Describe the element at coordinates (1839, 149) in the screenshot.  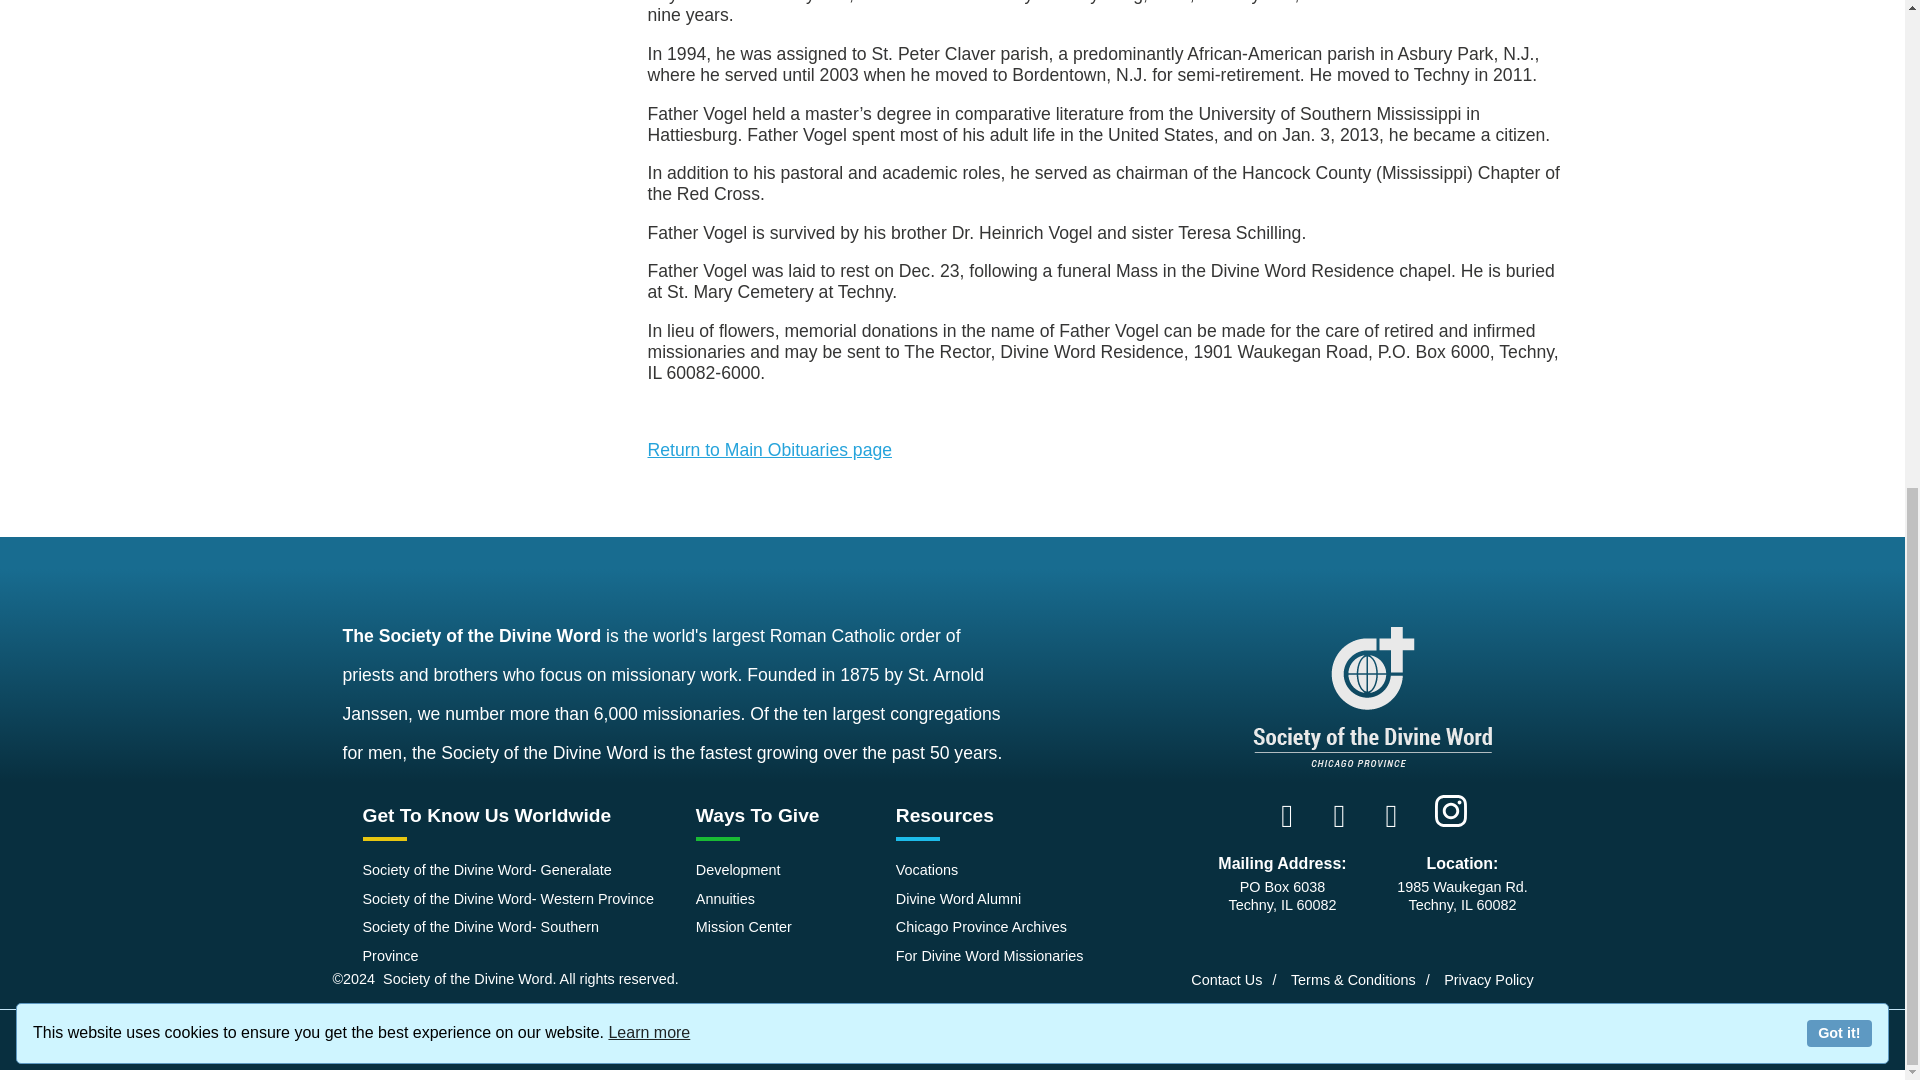
I see `Got it!` at that location.